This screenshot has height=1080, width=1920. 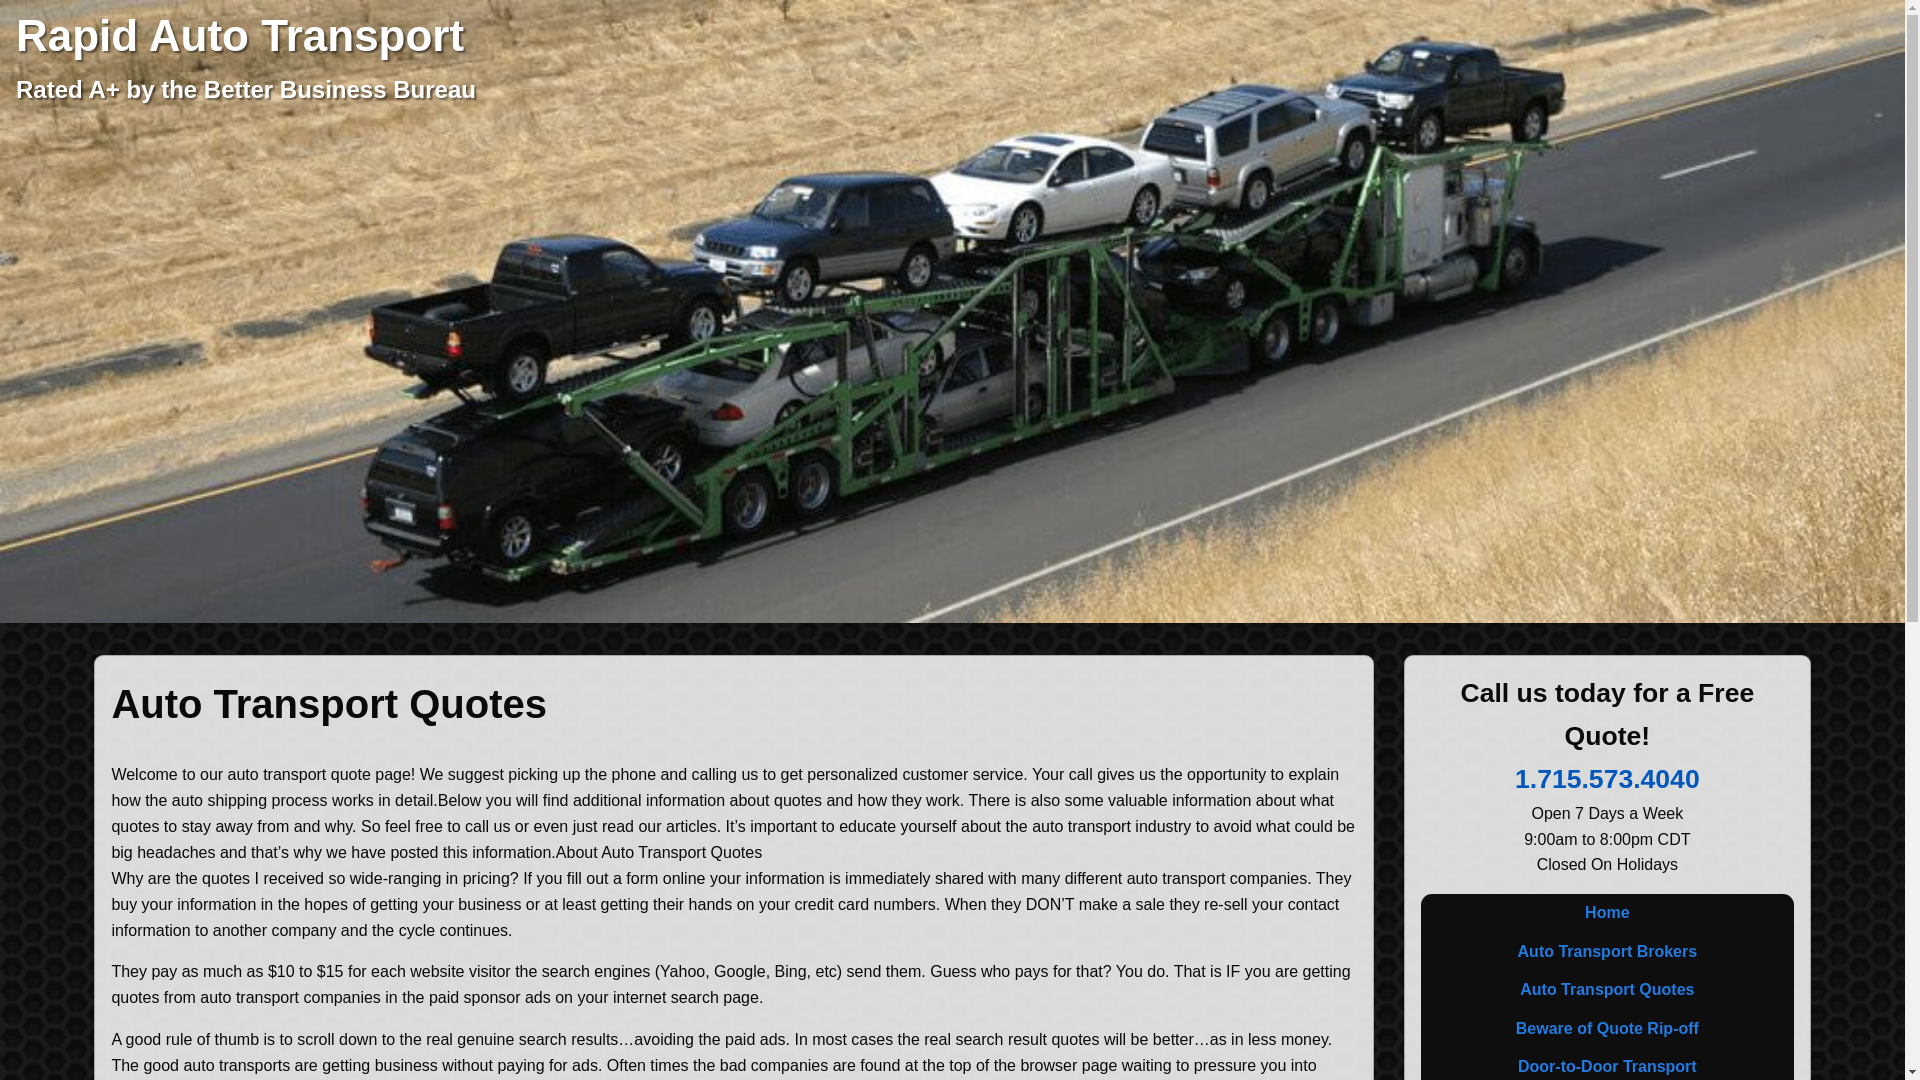 What do you see at coordinates (1606, 989) in the screenshot?
I see `Auto Transport Quotes` at bounding box center [1606, 989].